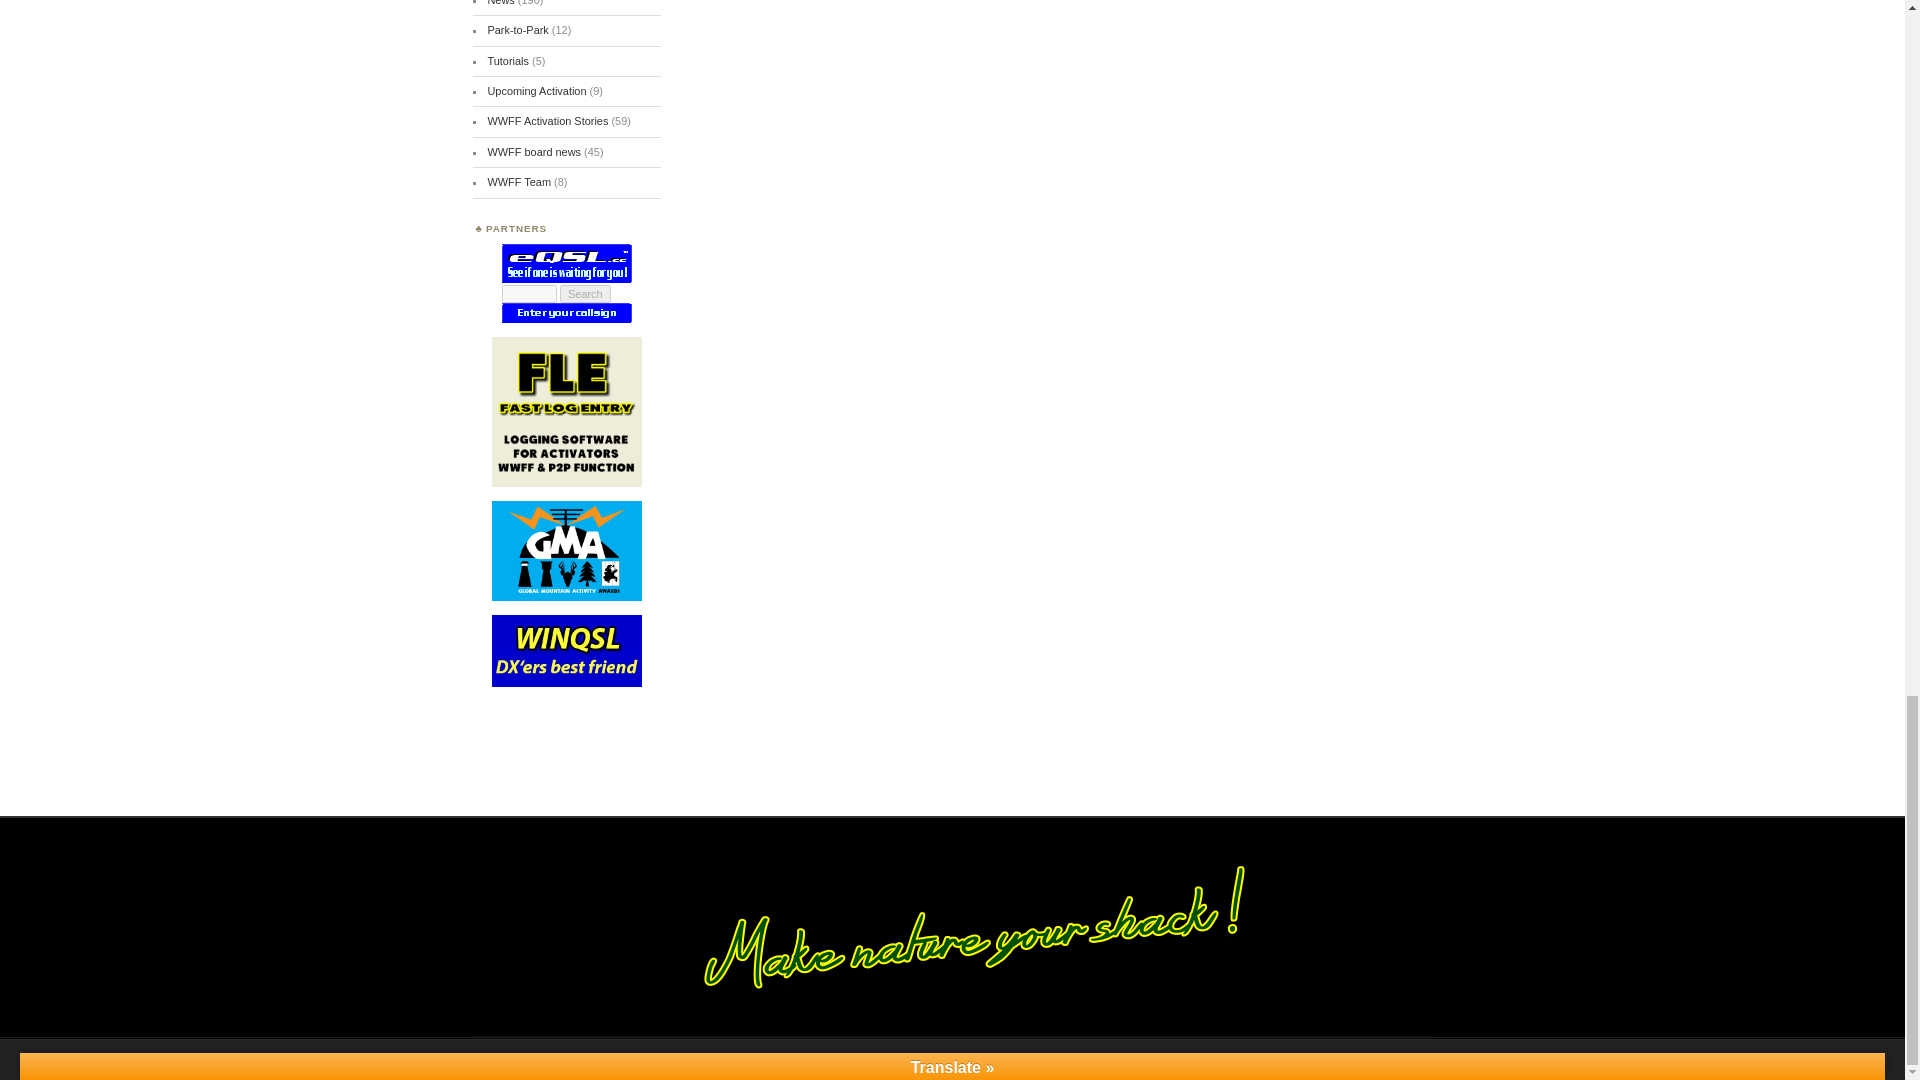  Describe the element at coordinates (585, 294) in the screenshot. I see `Search` at that location.